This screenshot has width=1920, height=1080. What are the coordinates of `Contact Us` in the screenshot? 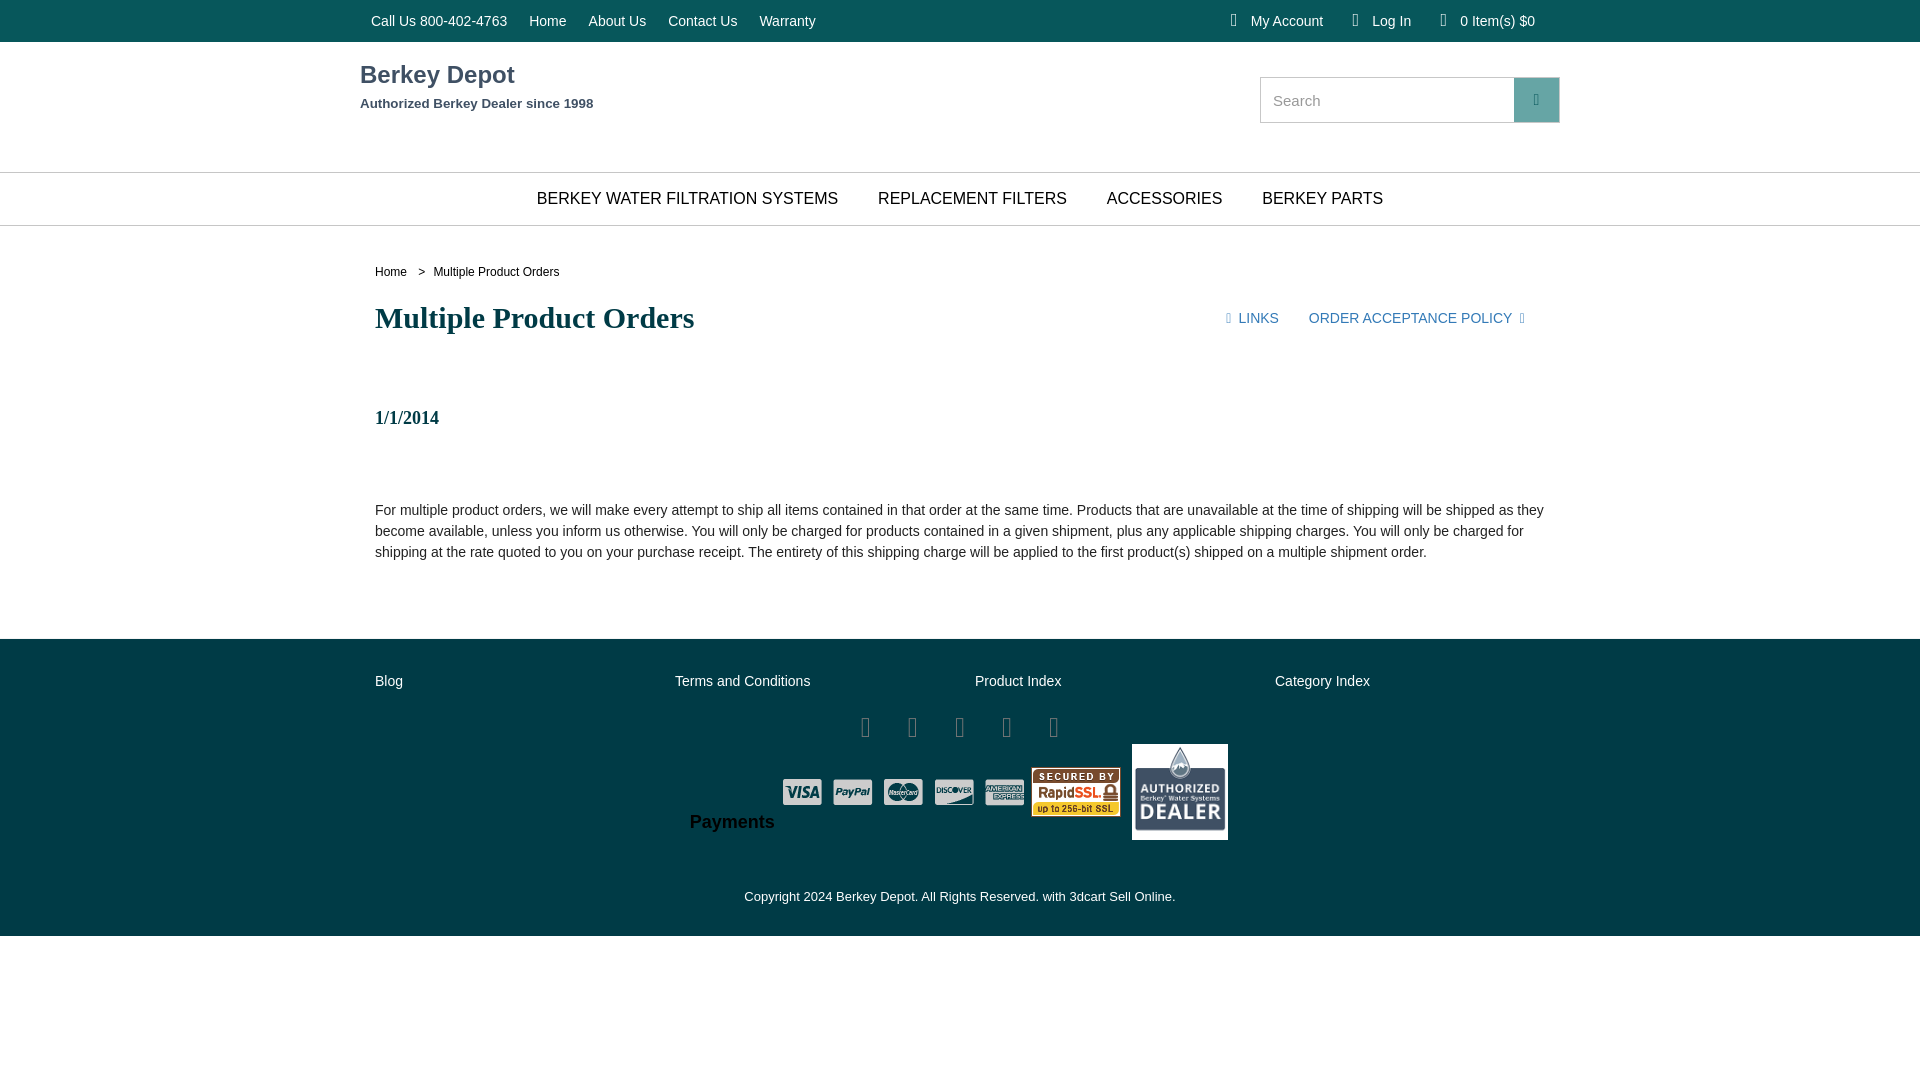 It's located at (132, 21).